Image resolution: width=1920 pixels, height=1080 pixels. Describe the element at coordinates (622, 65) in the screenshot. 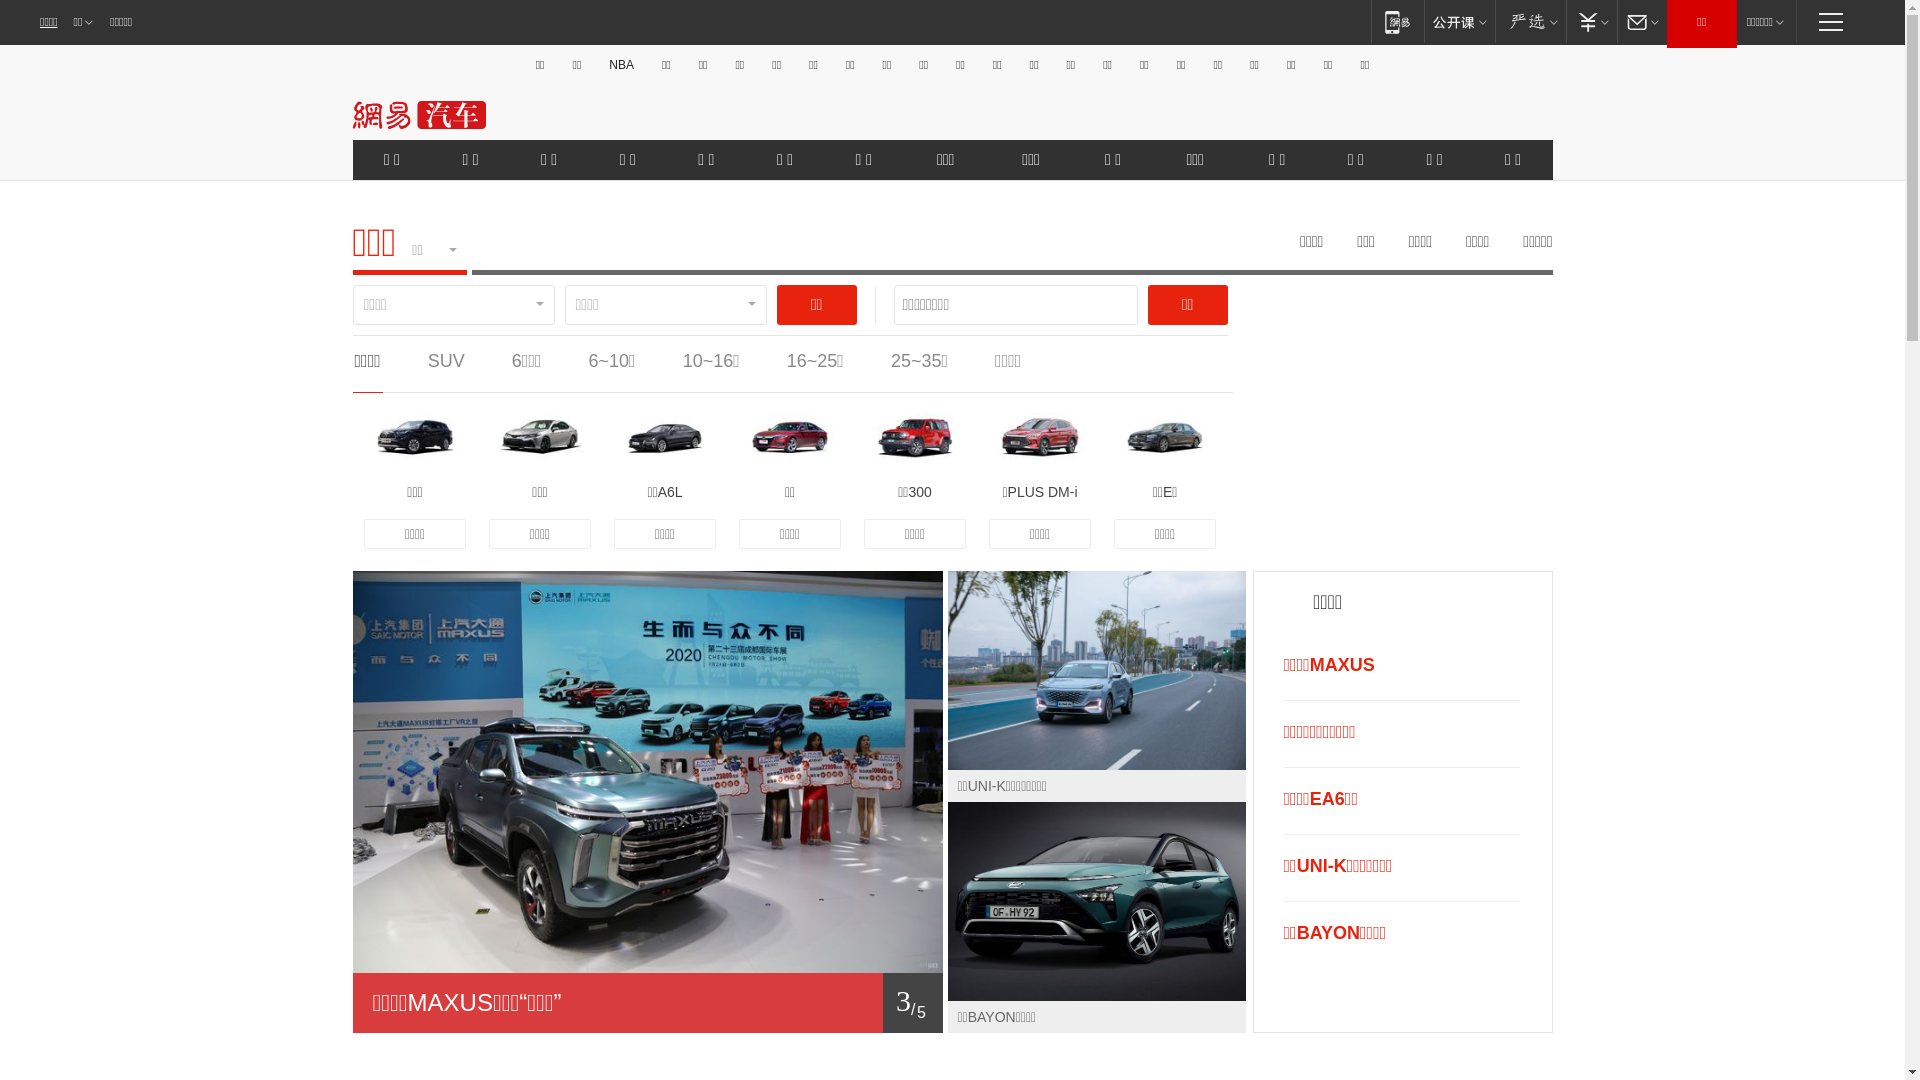

I see `NBA` at that location.